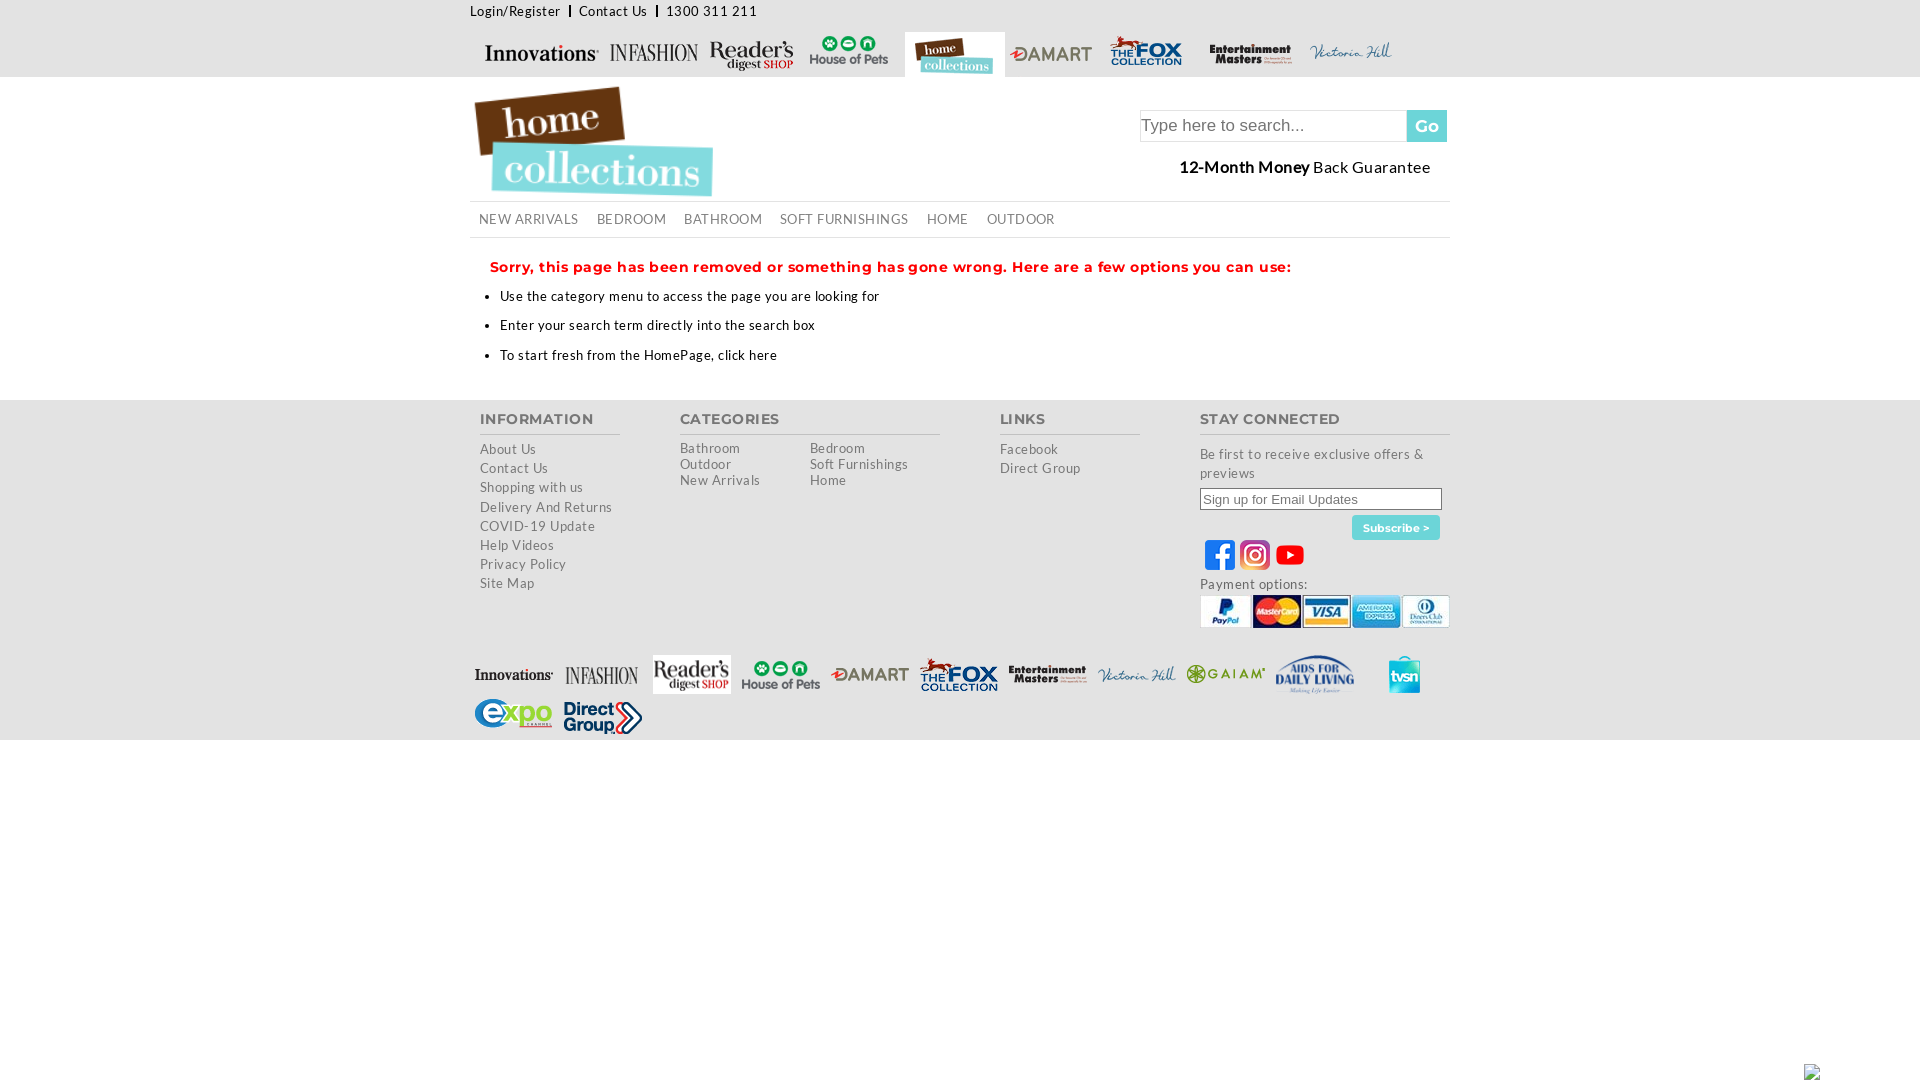 This screenshot has height=1080, width=1920. I want to click on HOME, so click(948, 220).